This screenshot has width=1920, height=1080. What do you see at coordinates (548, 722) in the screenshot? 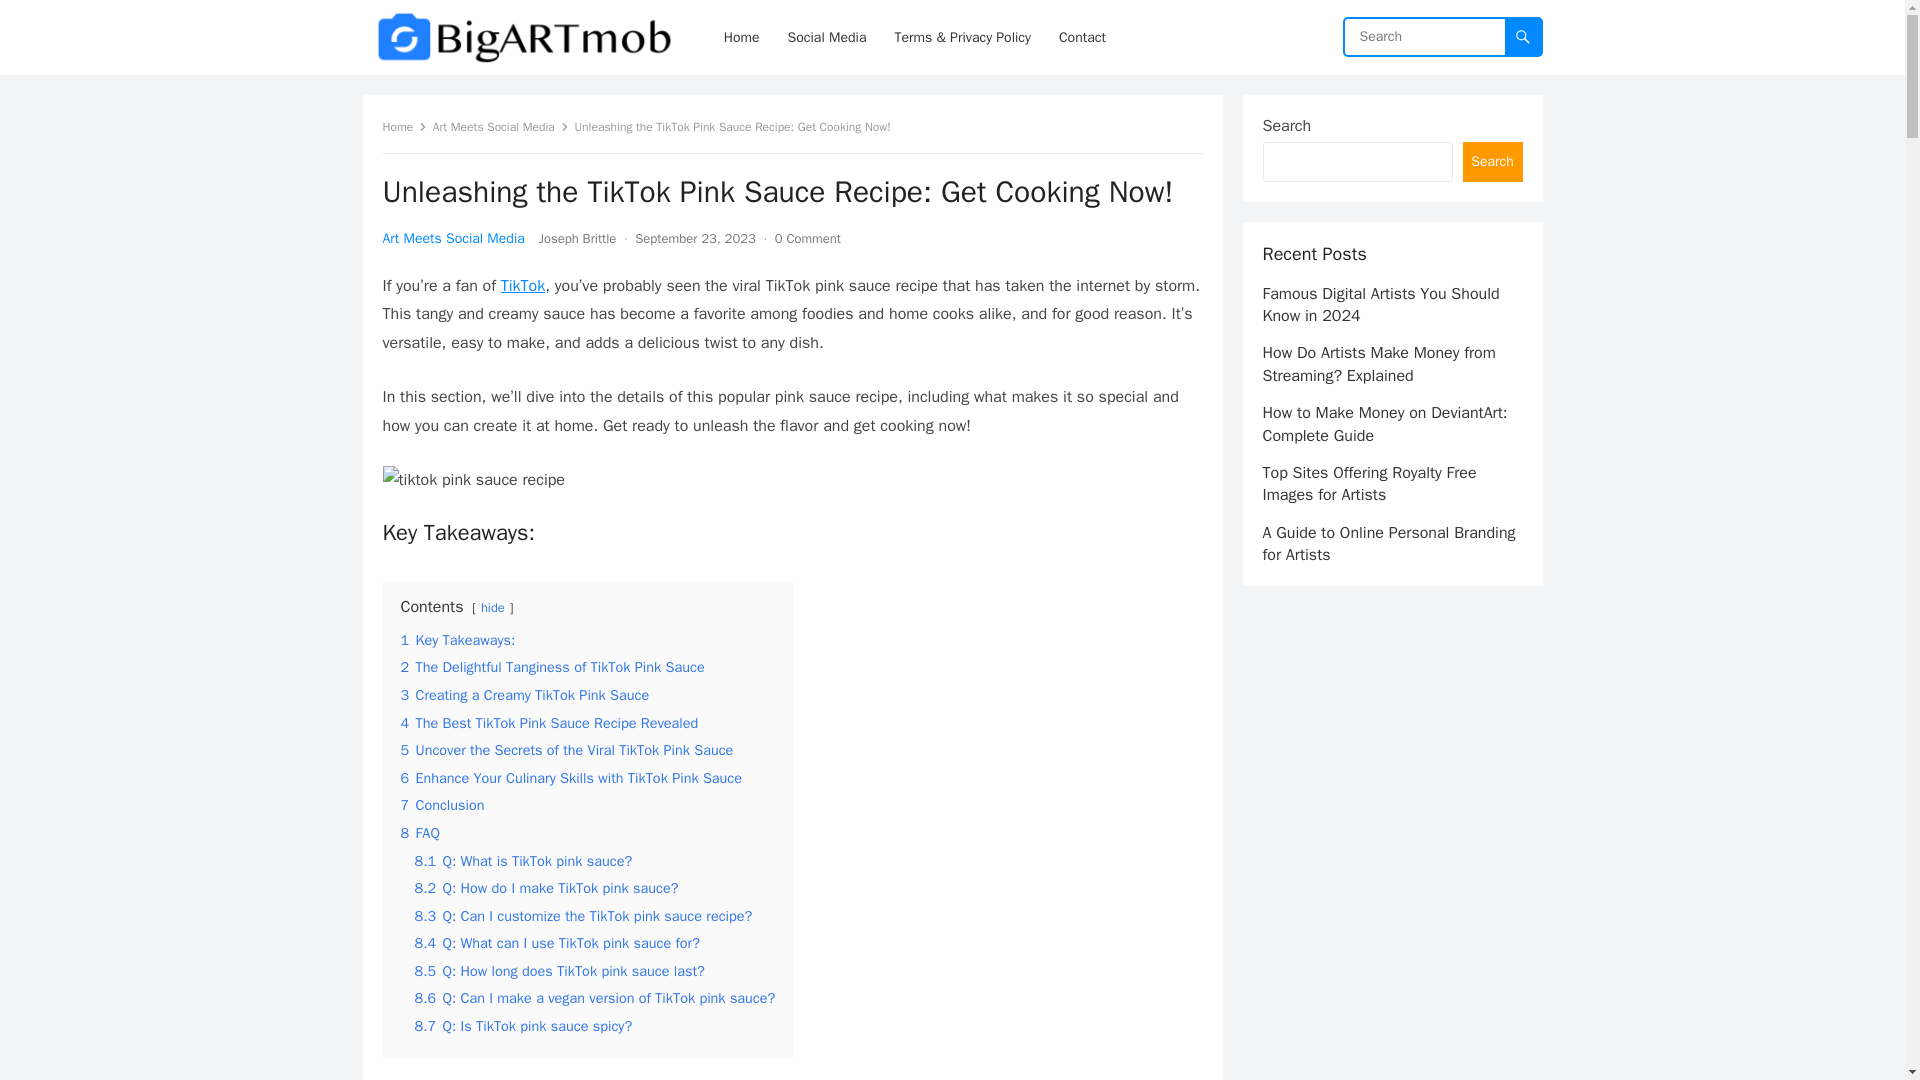
I see `4 The Best TikTok Pink Sauce Recipe Revealed` at bounding box center [548, 722].